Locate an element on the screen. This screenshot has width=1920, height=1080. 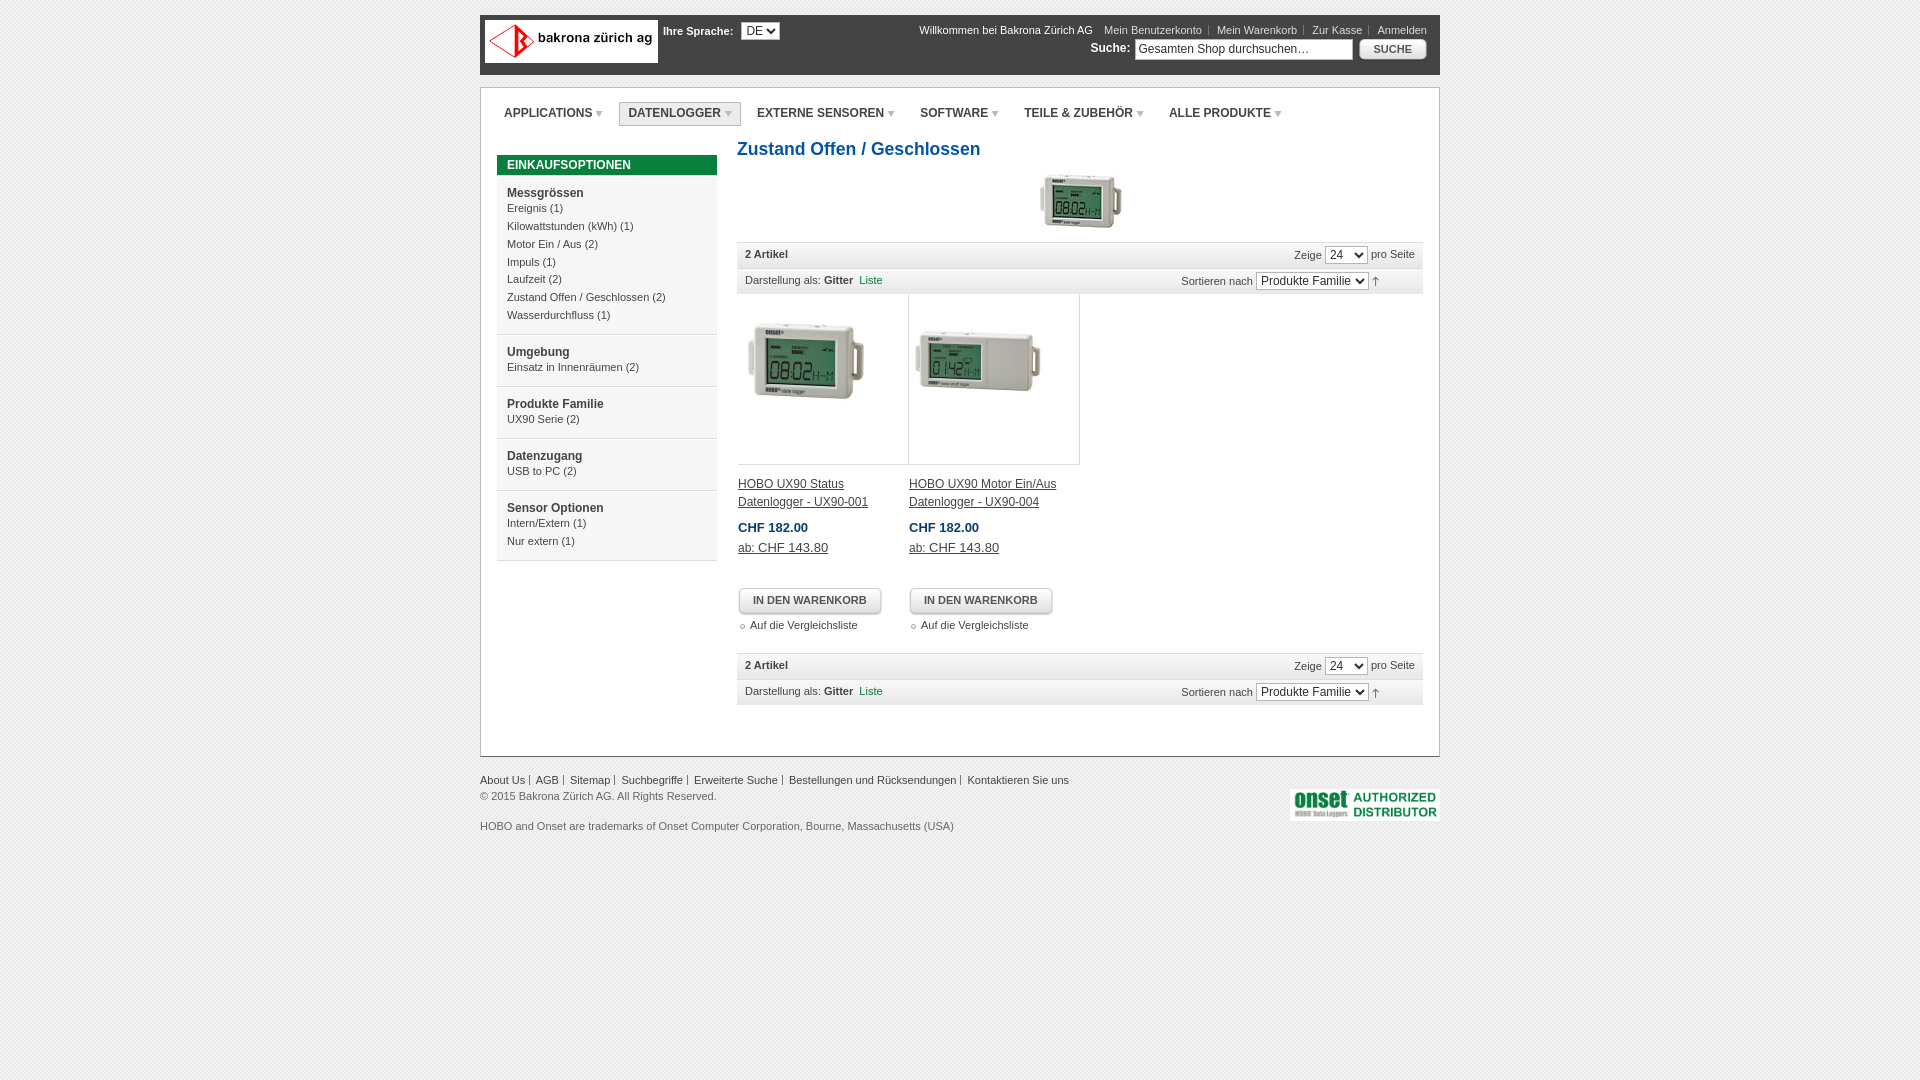
USB to PC is located at coordinates (533, 471).